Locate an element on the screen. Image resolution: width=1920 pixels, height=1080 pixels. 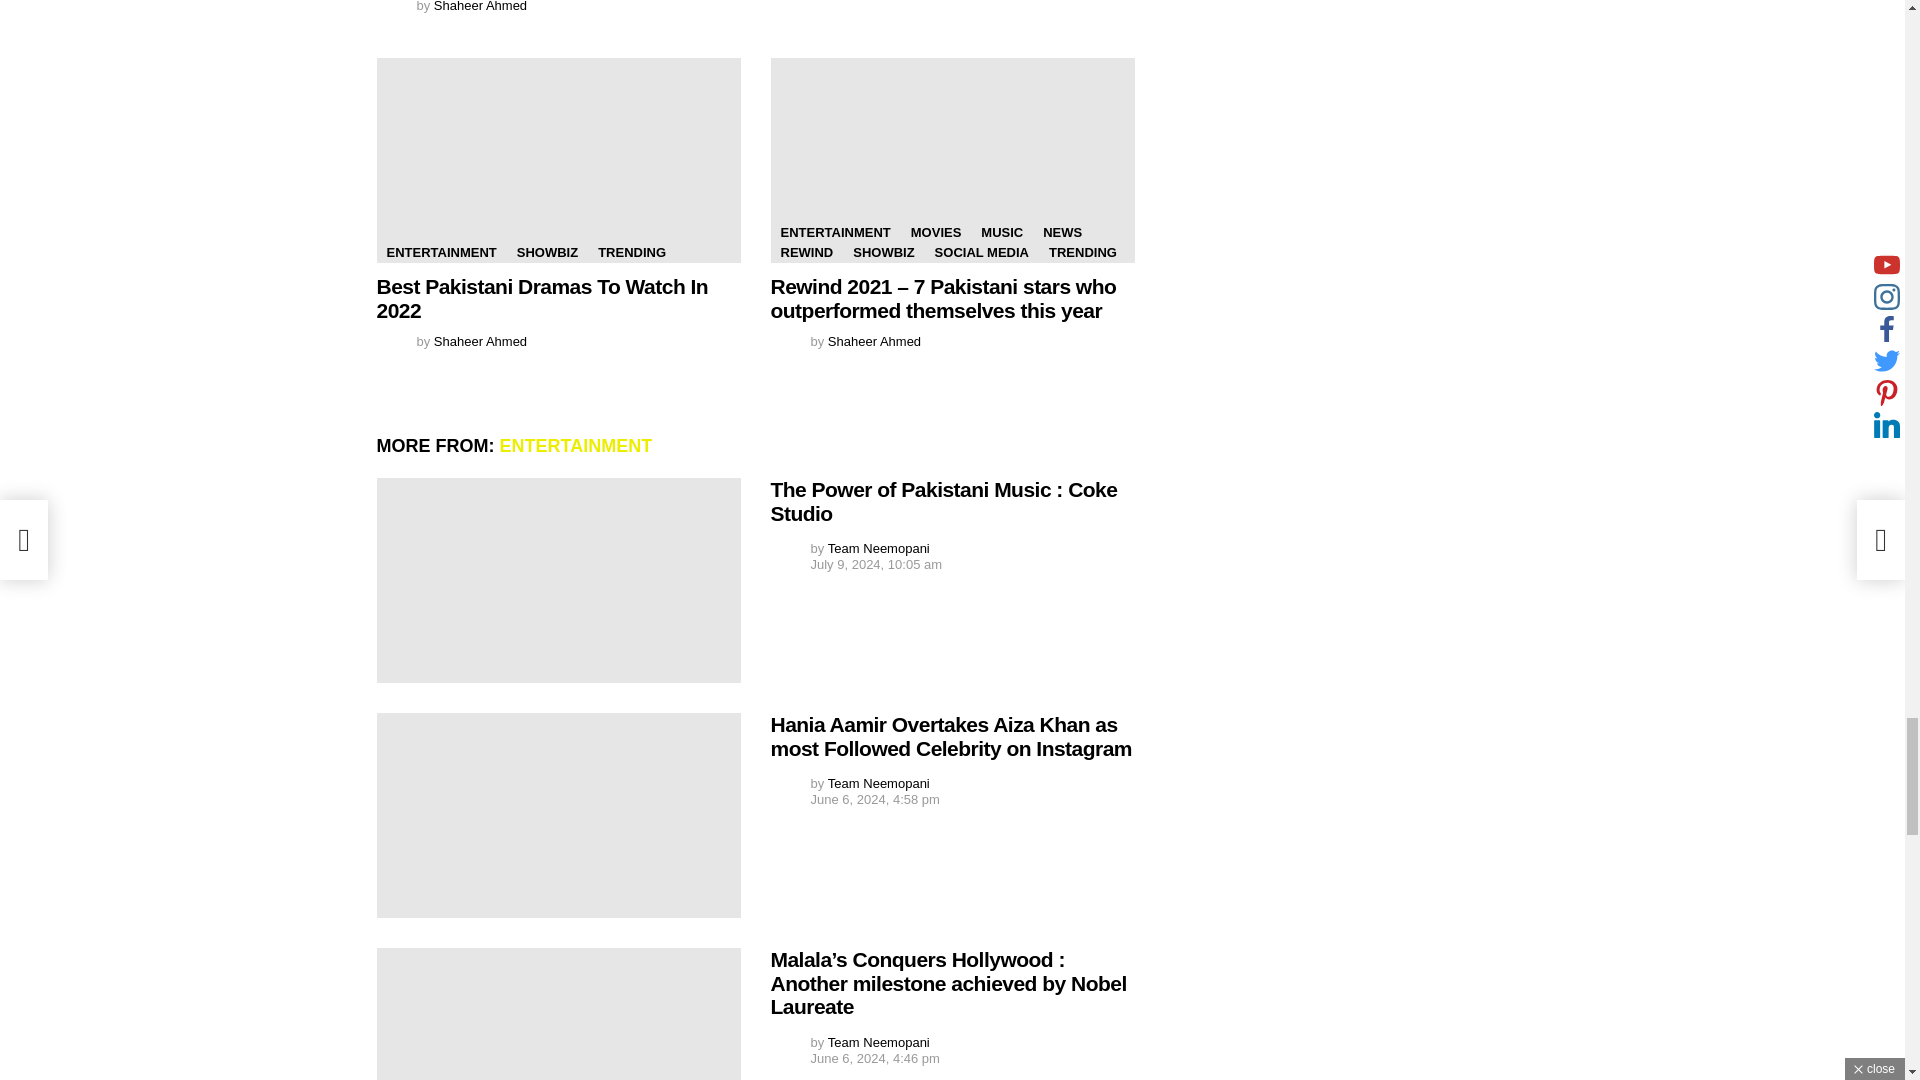
Best Pakistani Dramas To Watch In 2022 is located at coordinates (558, 160).